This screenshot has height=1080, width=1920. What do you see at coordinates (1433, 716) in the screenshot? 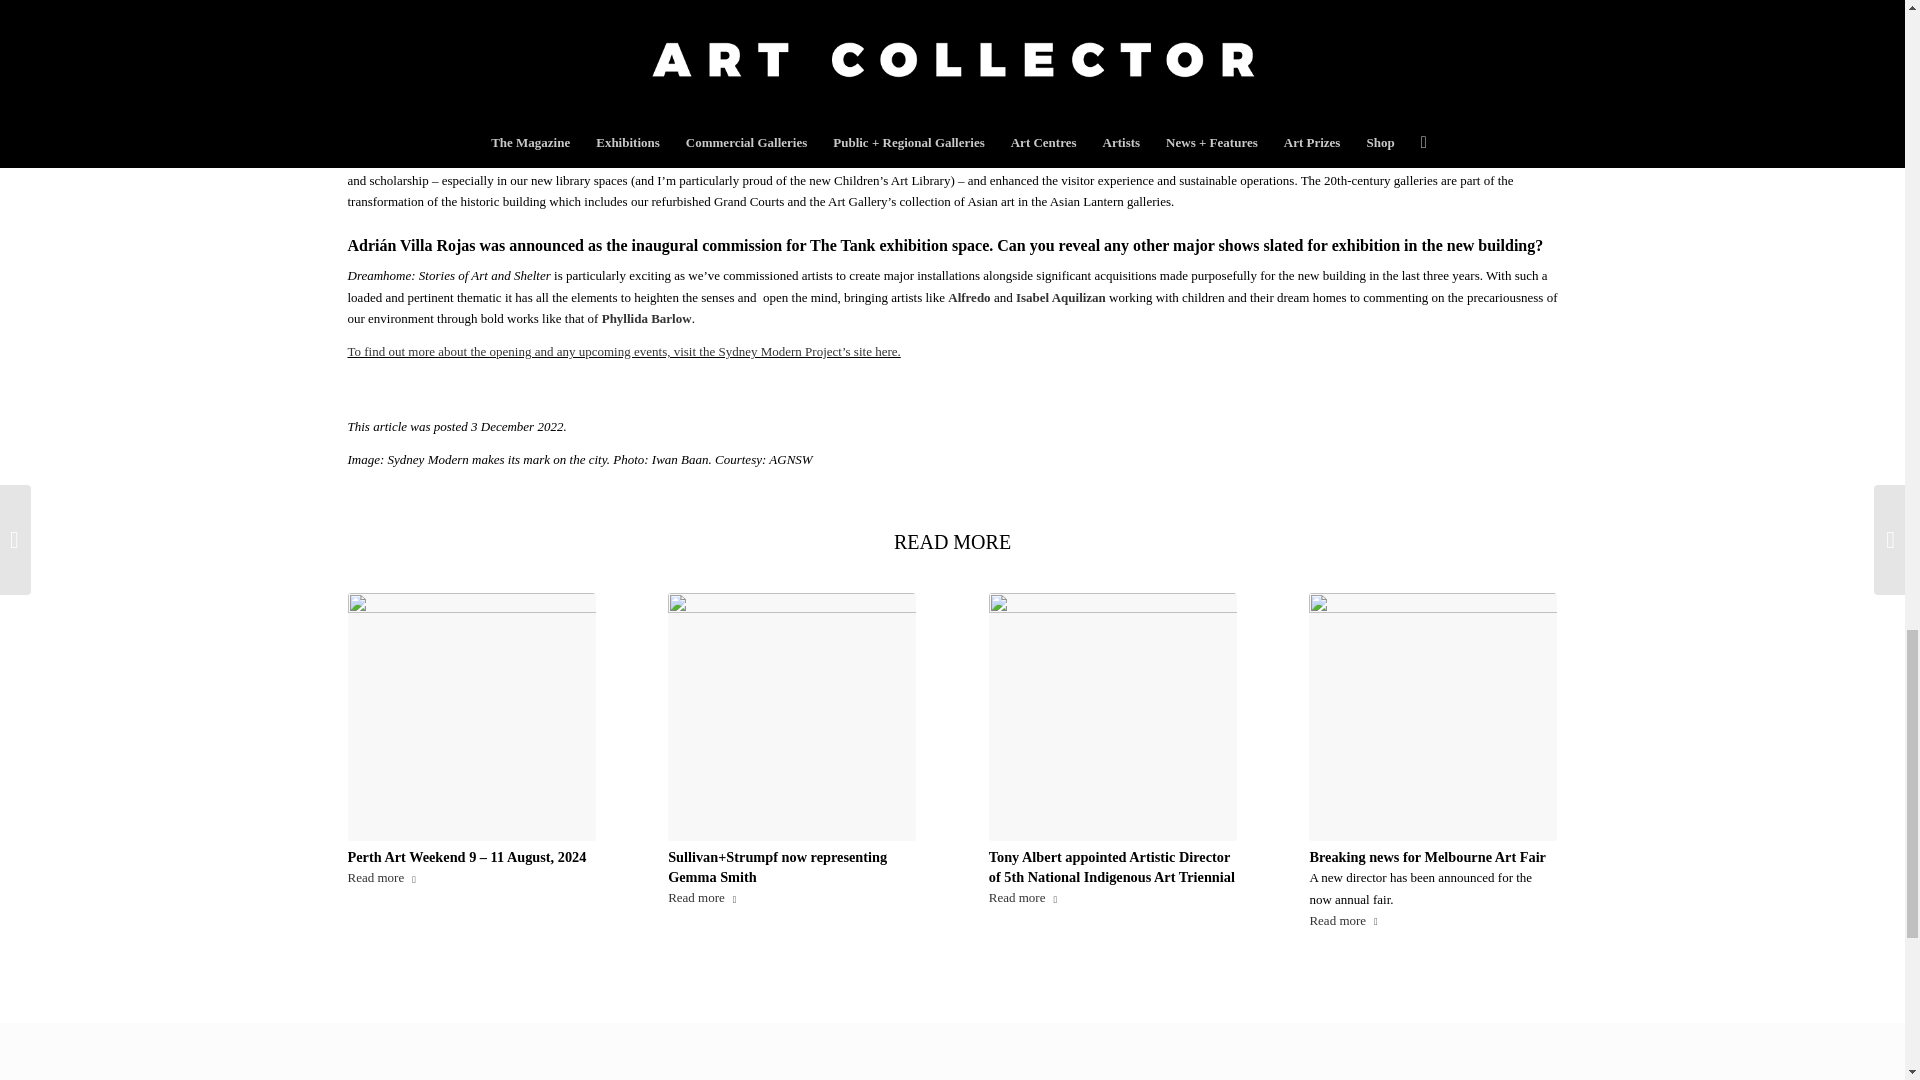
I see `Breaking news for Melbourne Art Fair` at bounding box center [1433, 716].